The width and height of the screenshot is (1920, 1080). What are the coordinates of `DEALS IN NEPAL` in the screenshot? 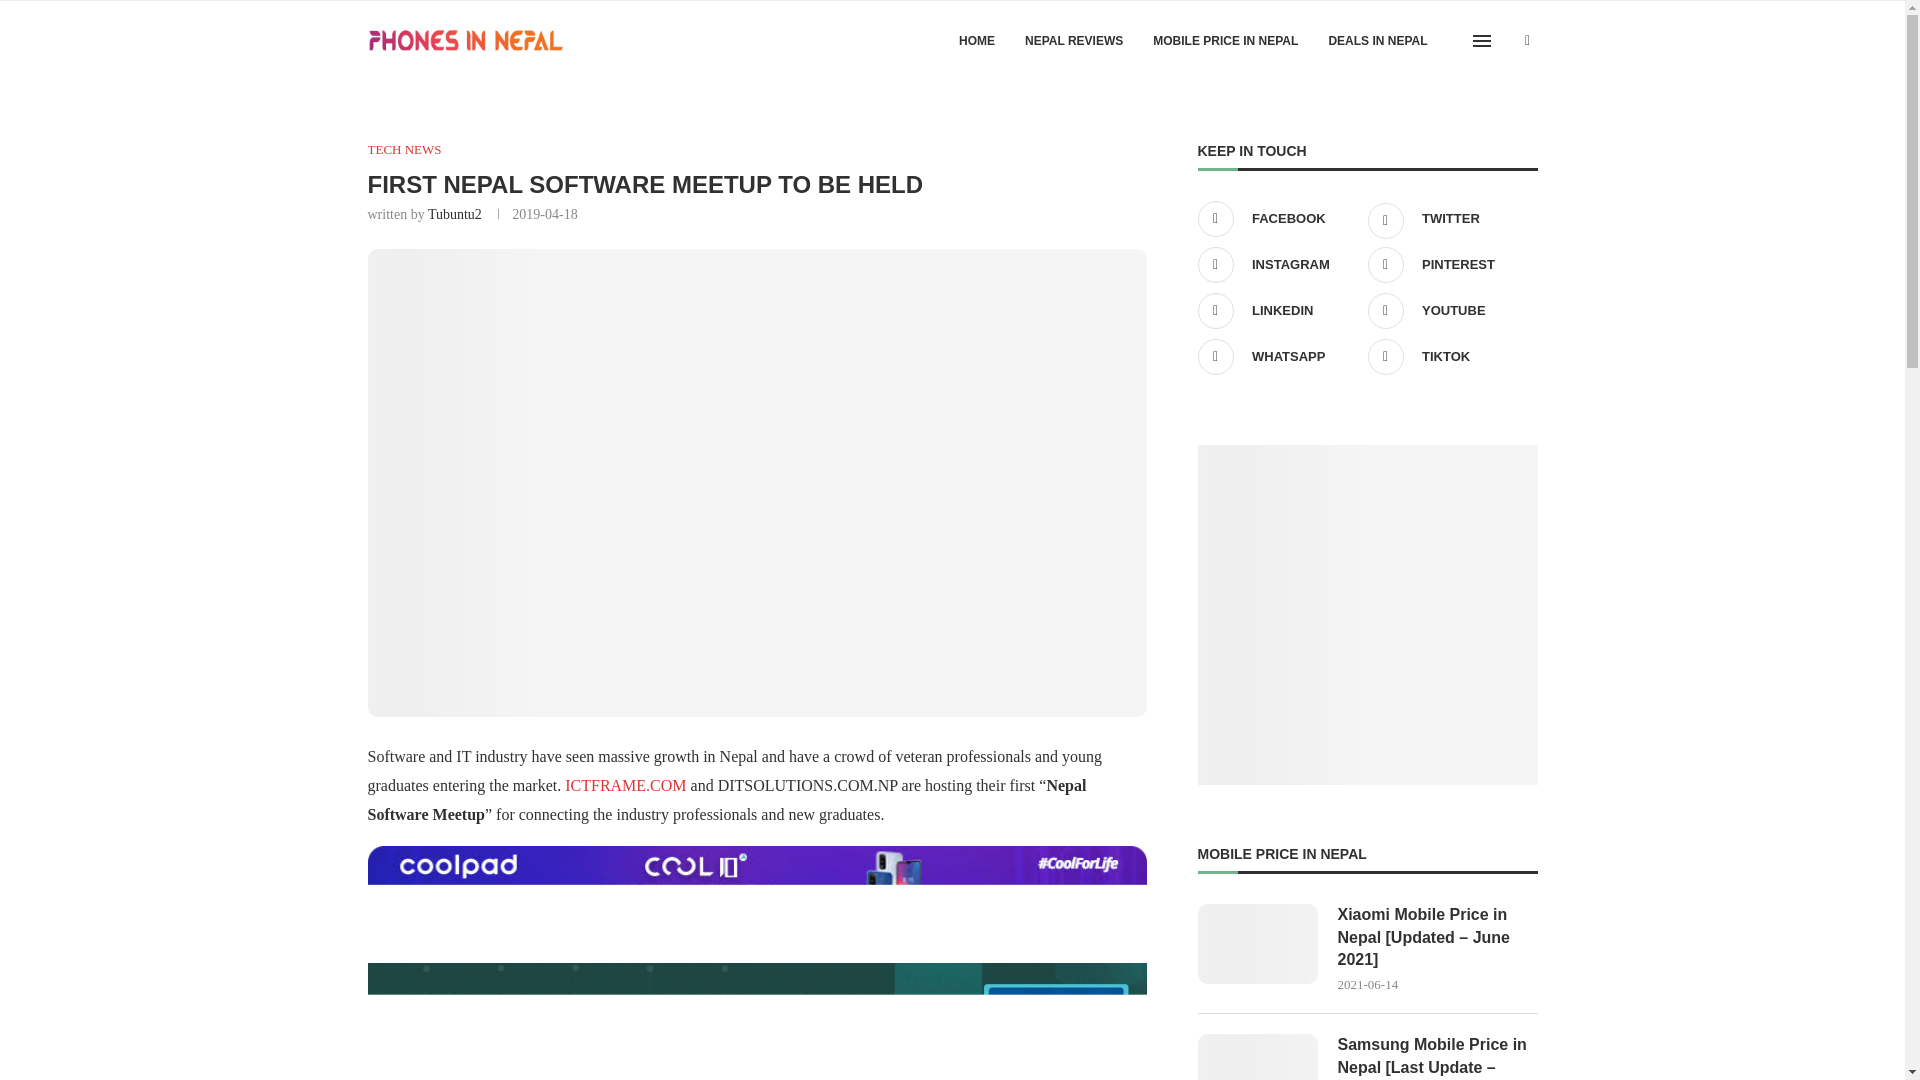 It's located at (1377, 41).